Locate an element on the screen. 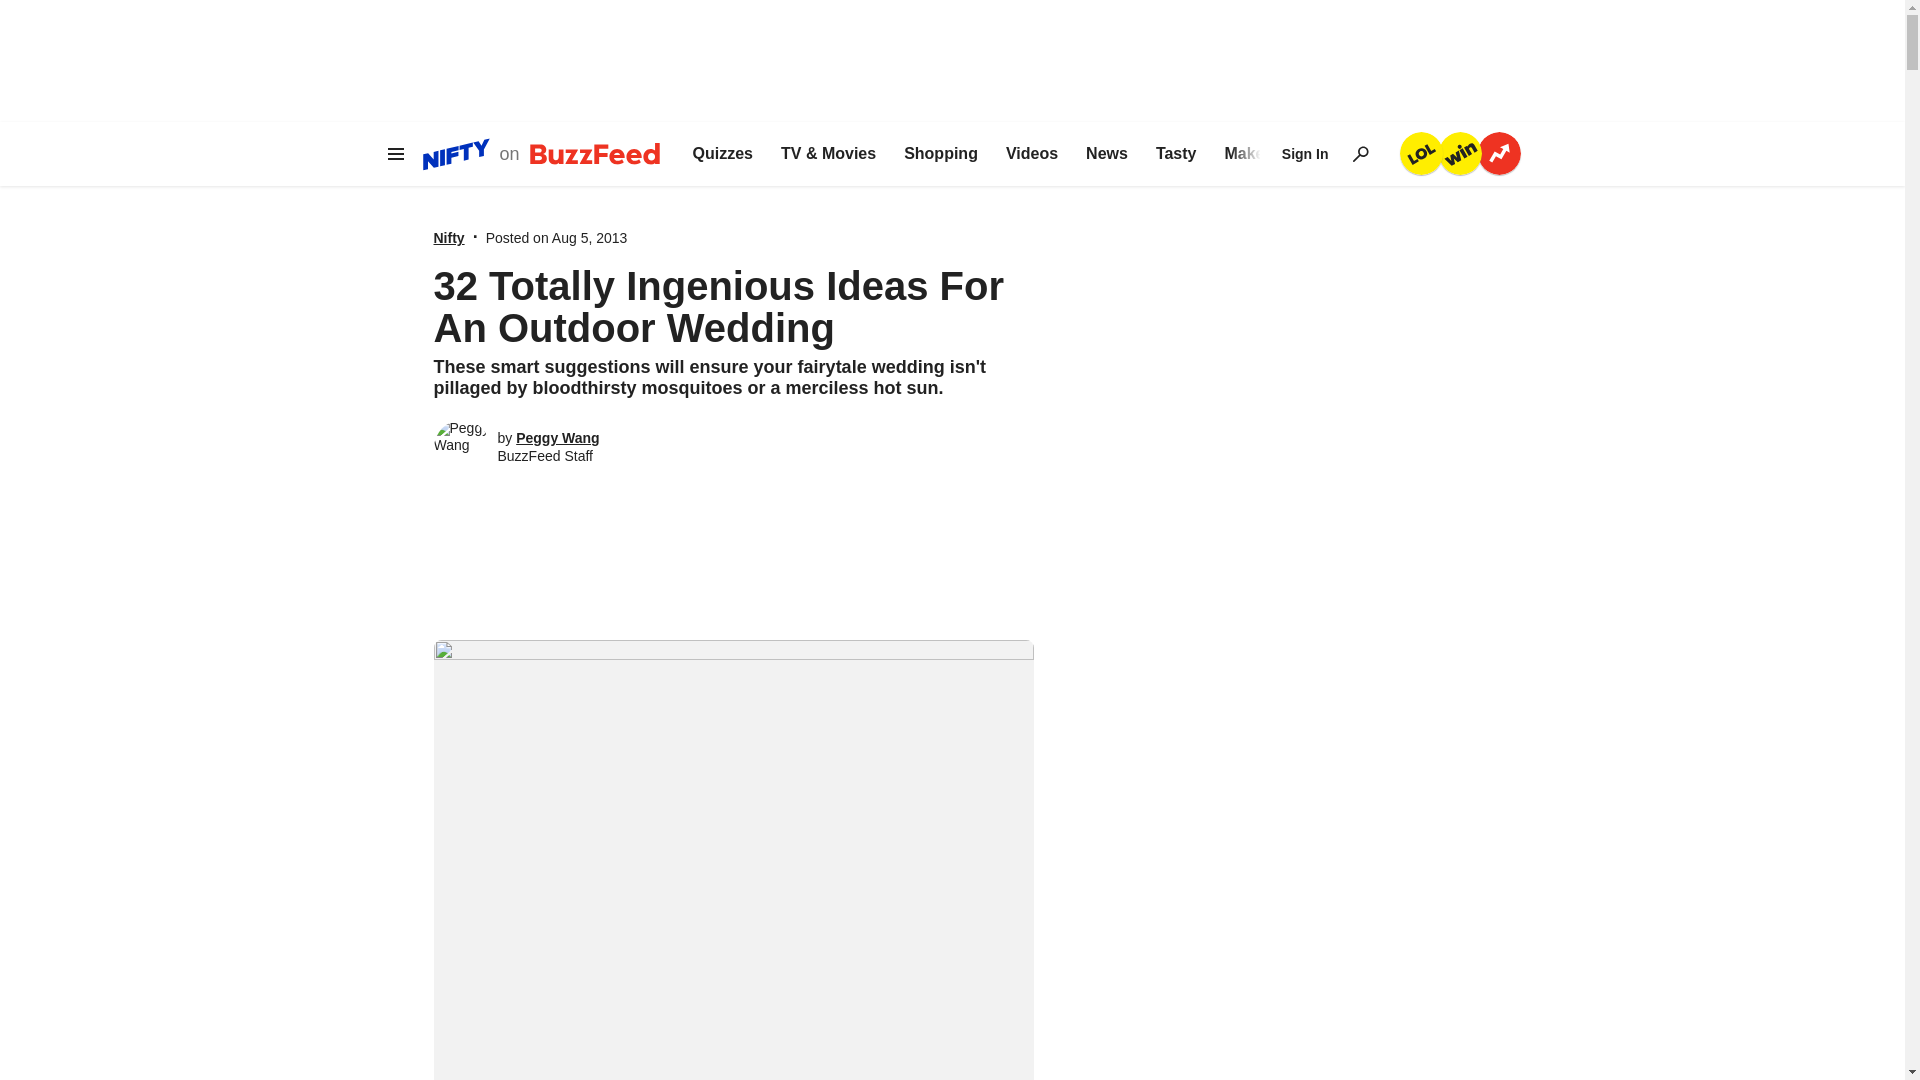 The width and height of the screenshot is (1920, 1080). win Badge Feed is located at coordinates (1459, 152).